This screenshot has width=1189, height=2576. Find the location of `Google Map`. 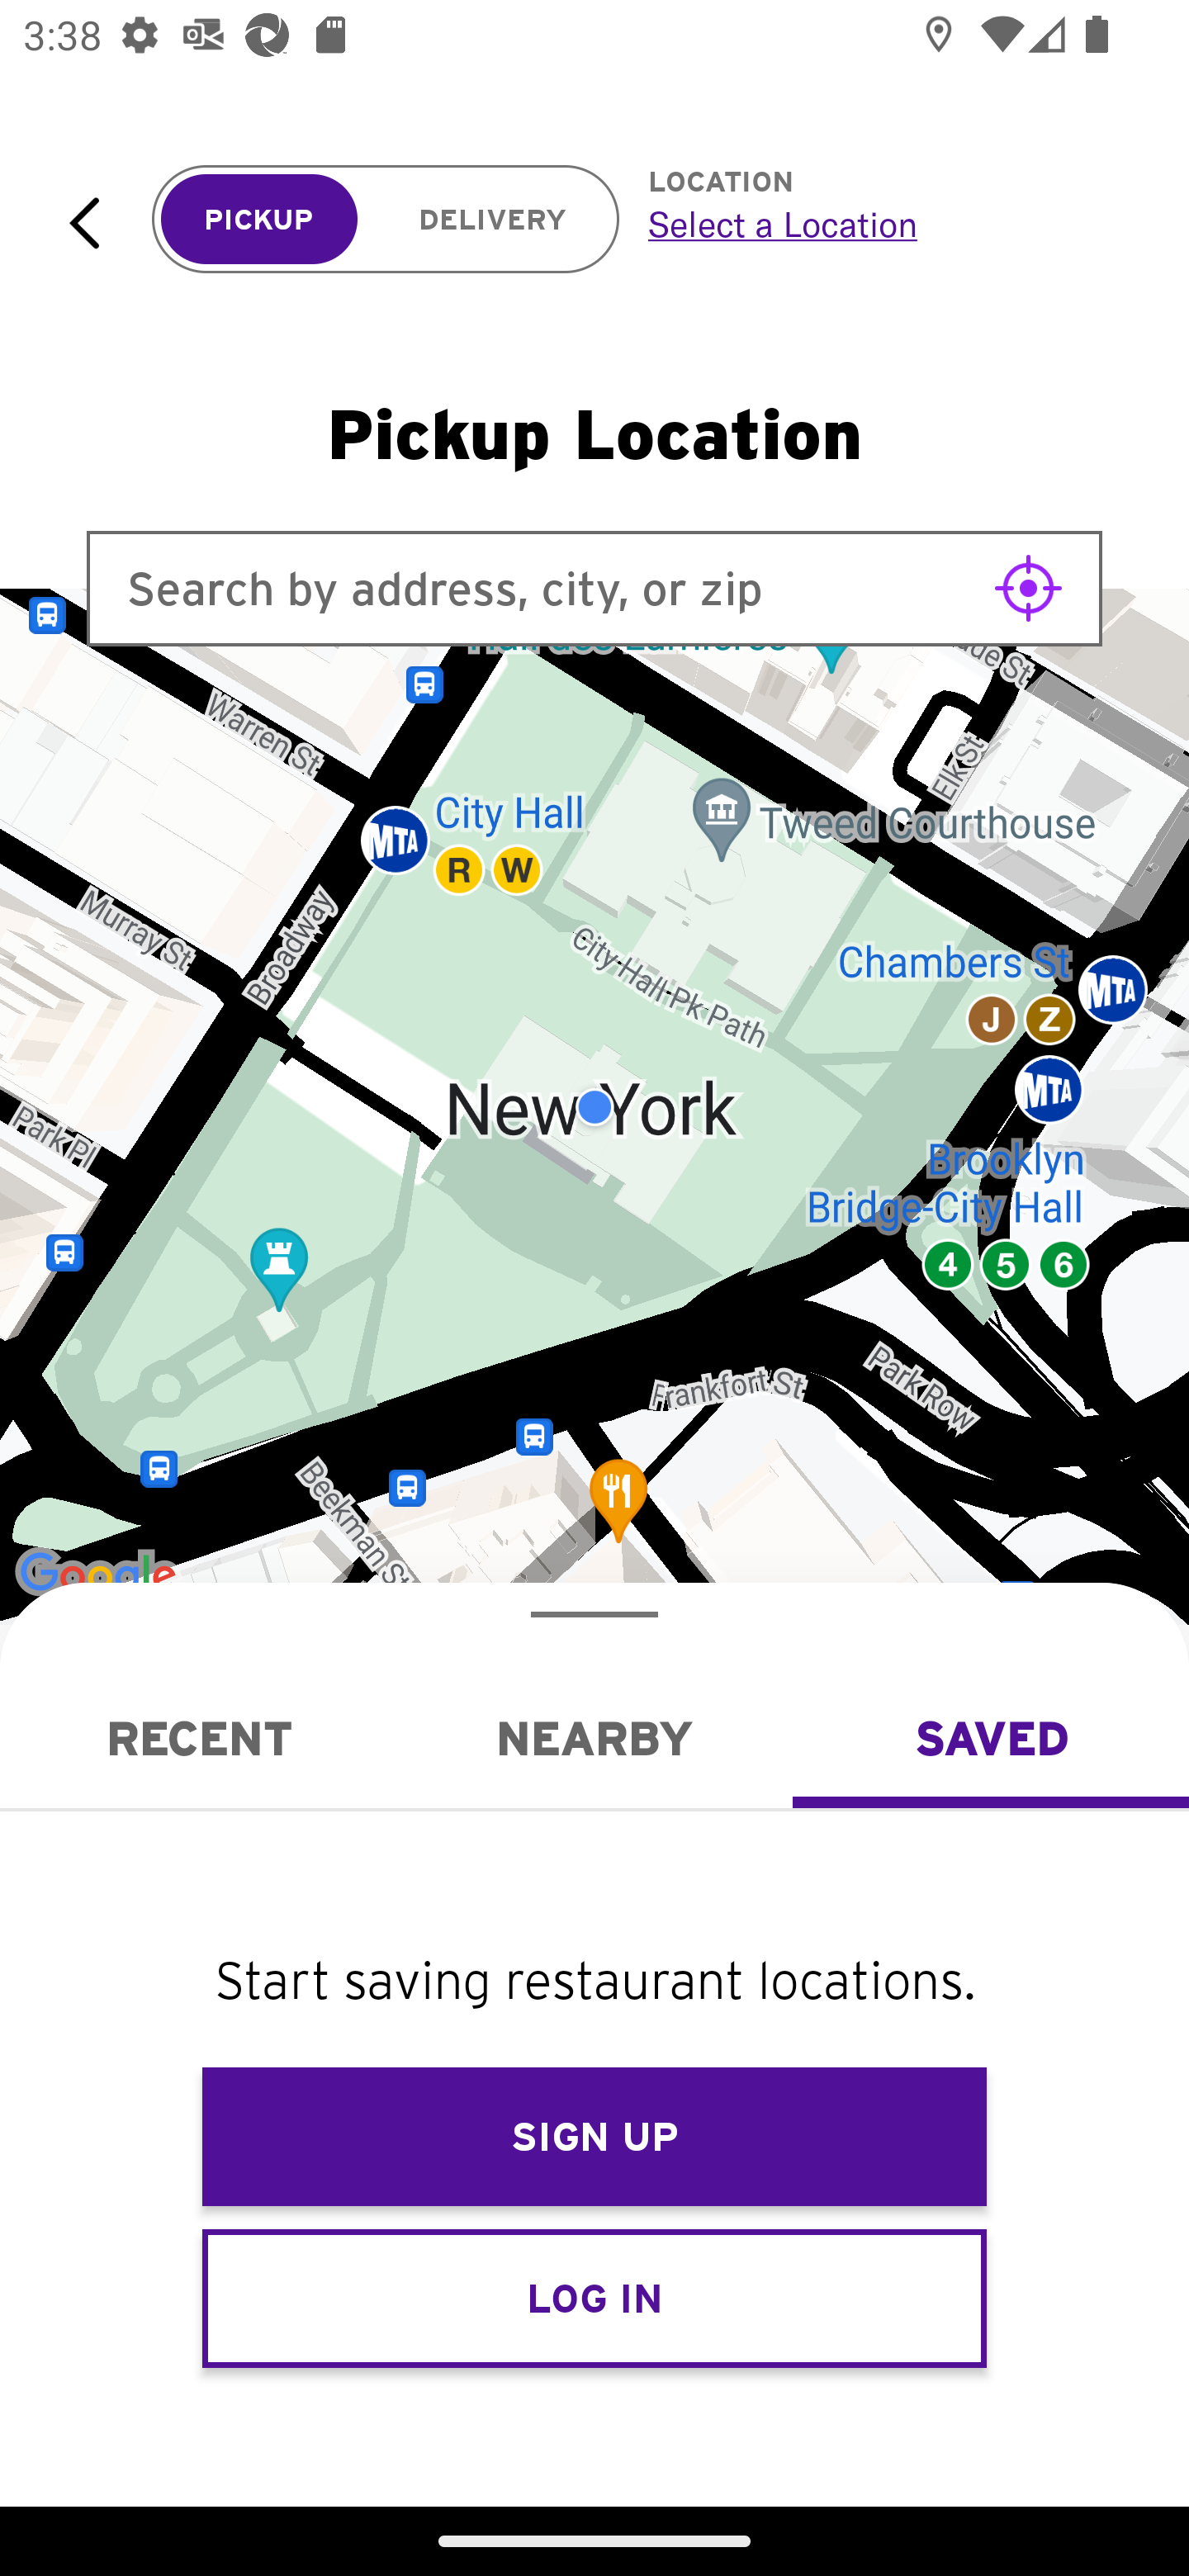

Google Map is located at coordinates (594, 1107).